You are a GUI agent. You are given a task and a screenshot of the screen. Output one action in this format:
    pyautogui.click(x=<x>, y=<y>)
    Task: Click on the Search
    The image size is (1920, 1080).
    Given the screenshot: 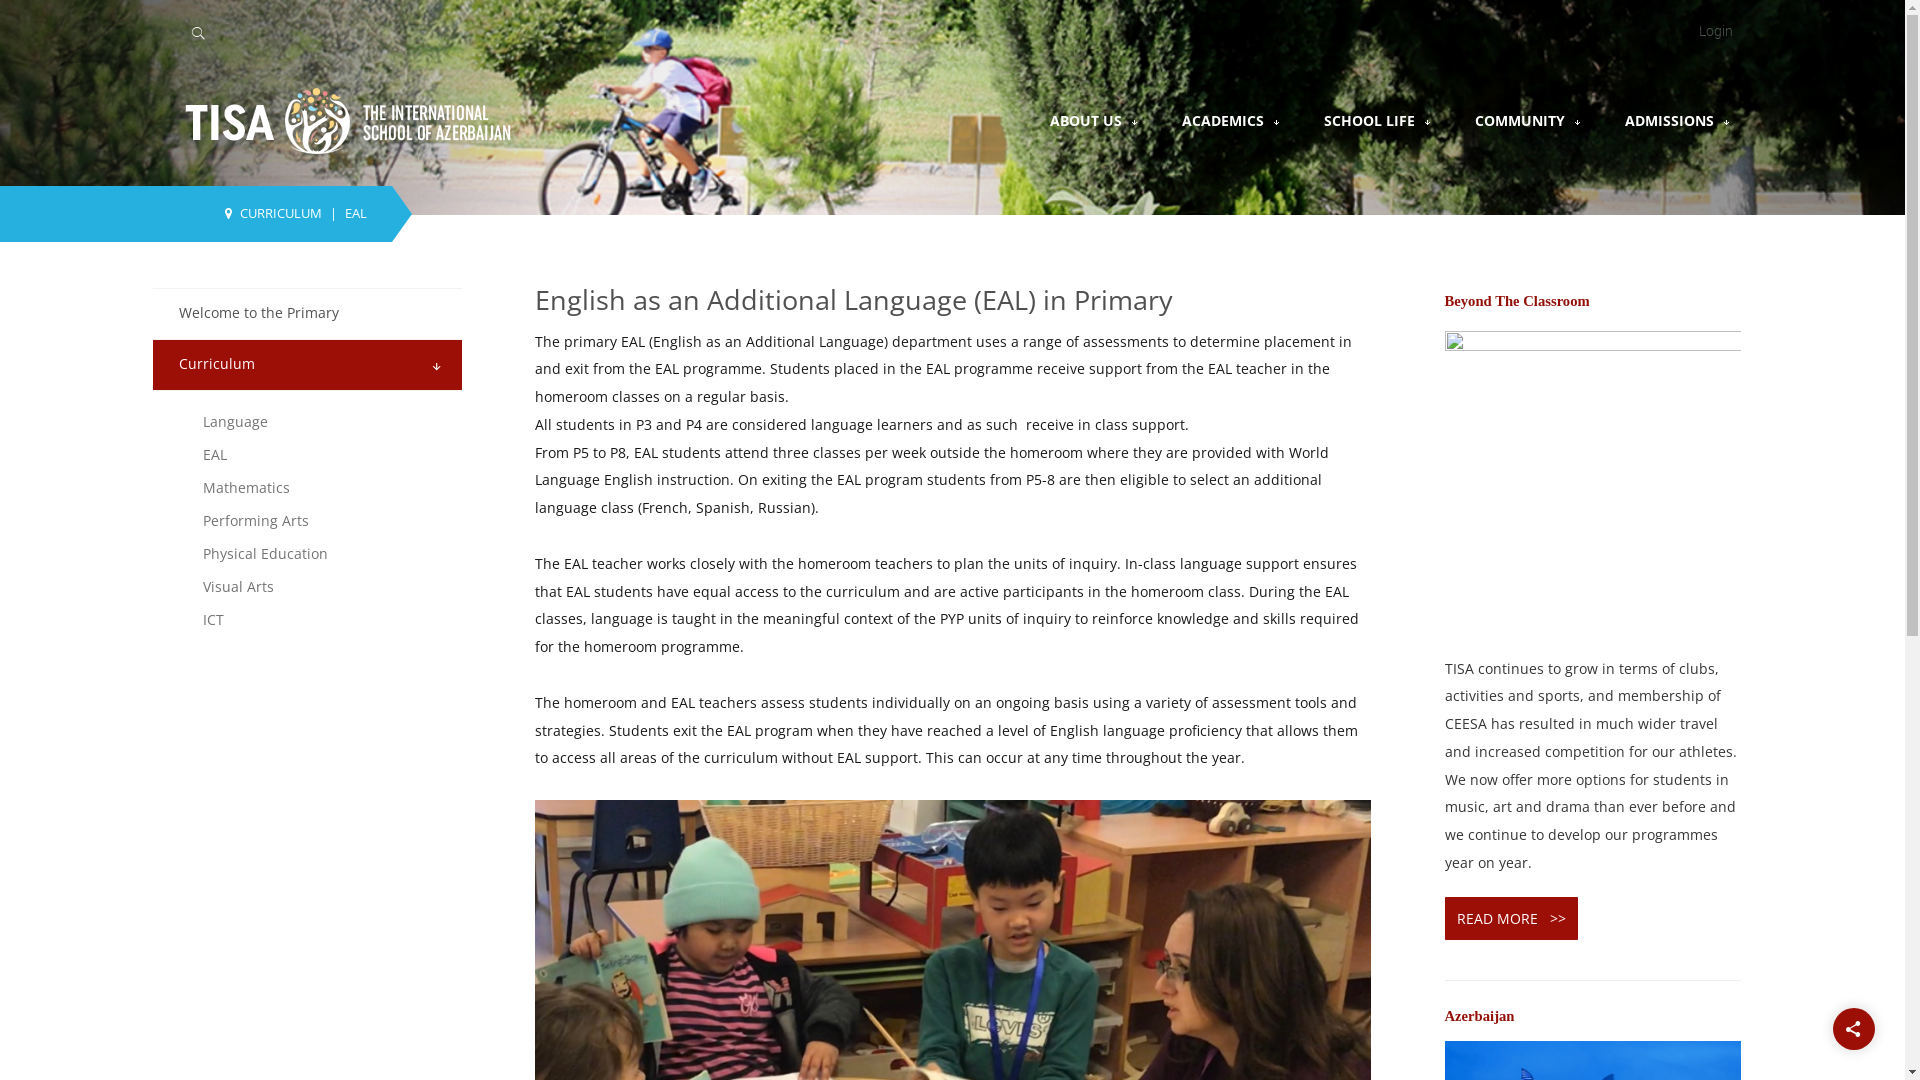 What is the action you would take?
    pyautogui.click(x=584, y=30)
    